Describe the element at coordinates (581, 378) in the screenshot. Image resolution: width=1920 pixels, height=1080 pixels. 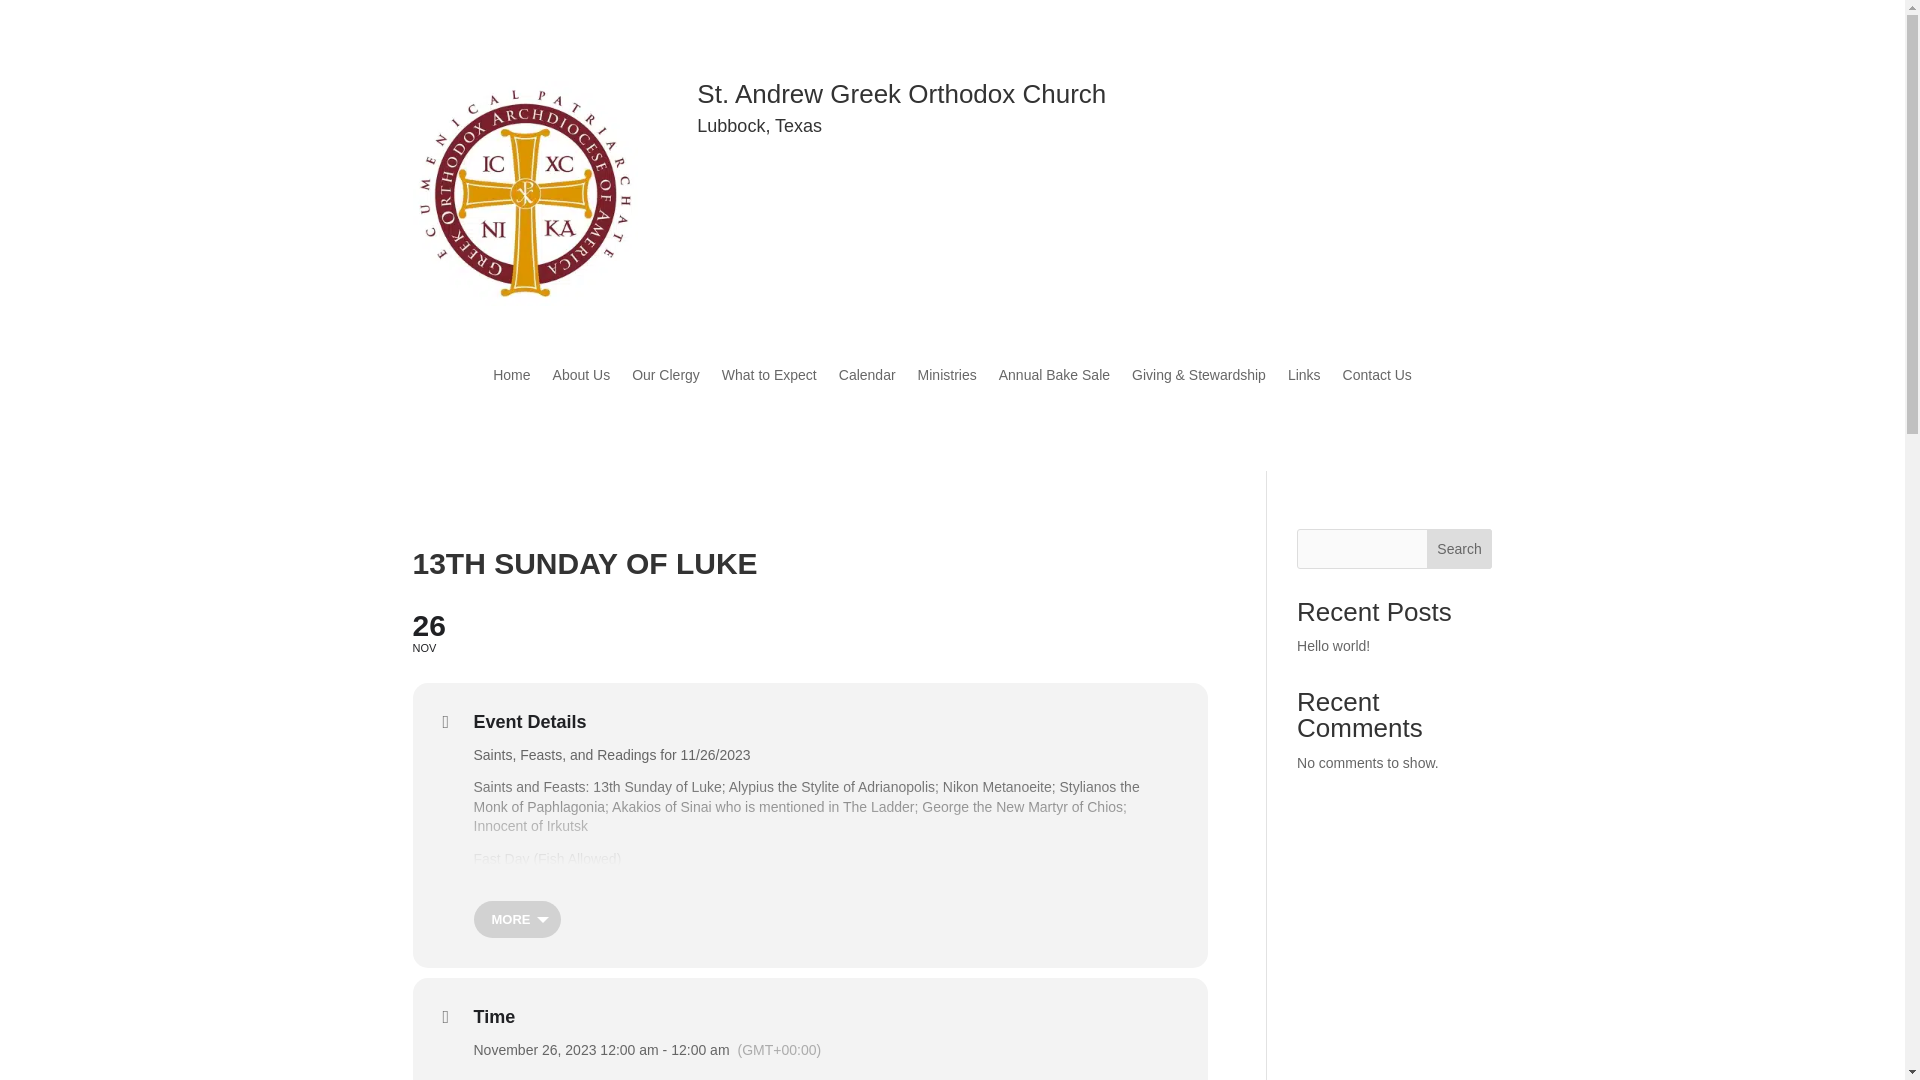
I see `About Us` at that location.